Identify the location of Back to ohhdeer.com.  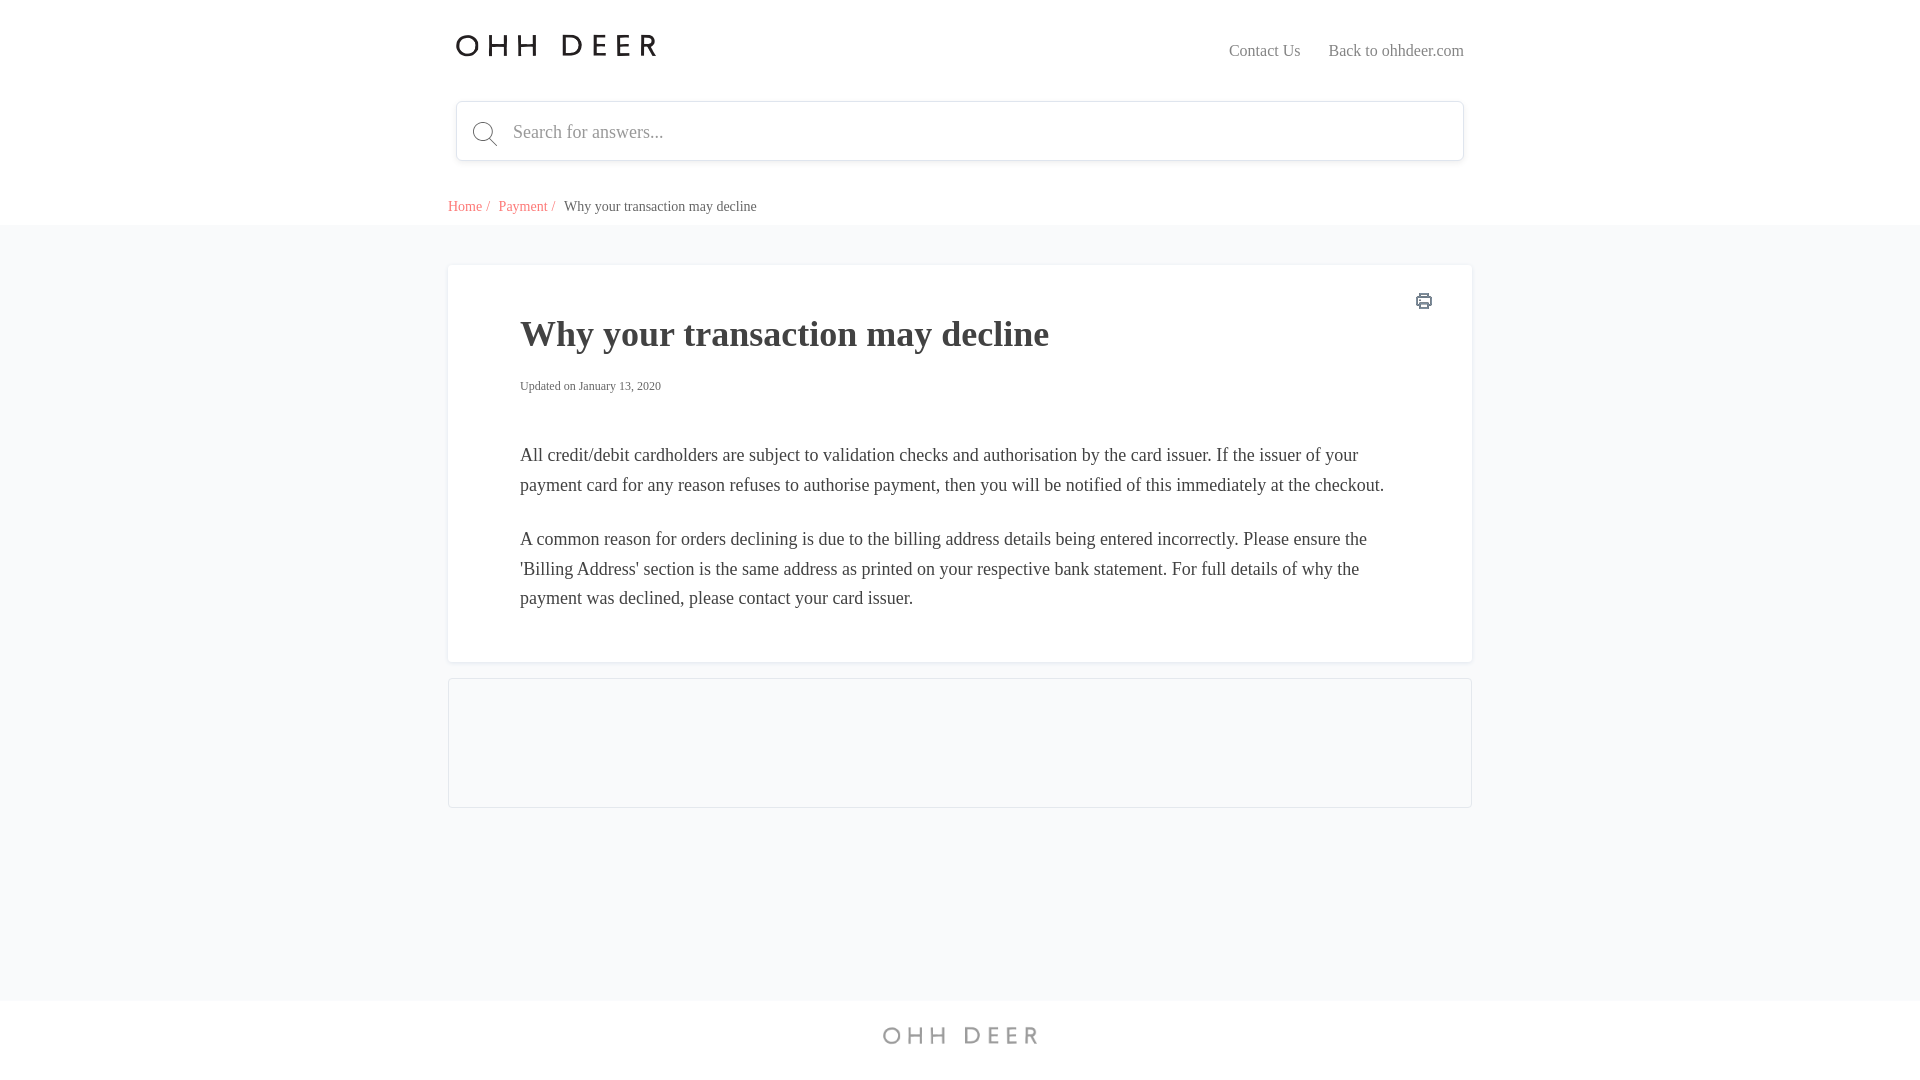
(1396, 50).